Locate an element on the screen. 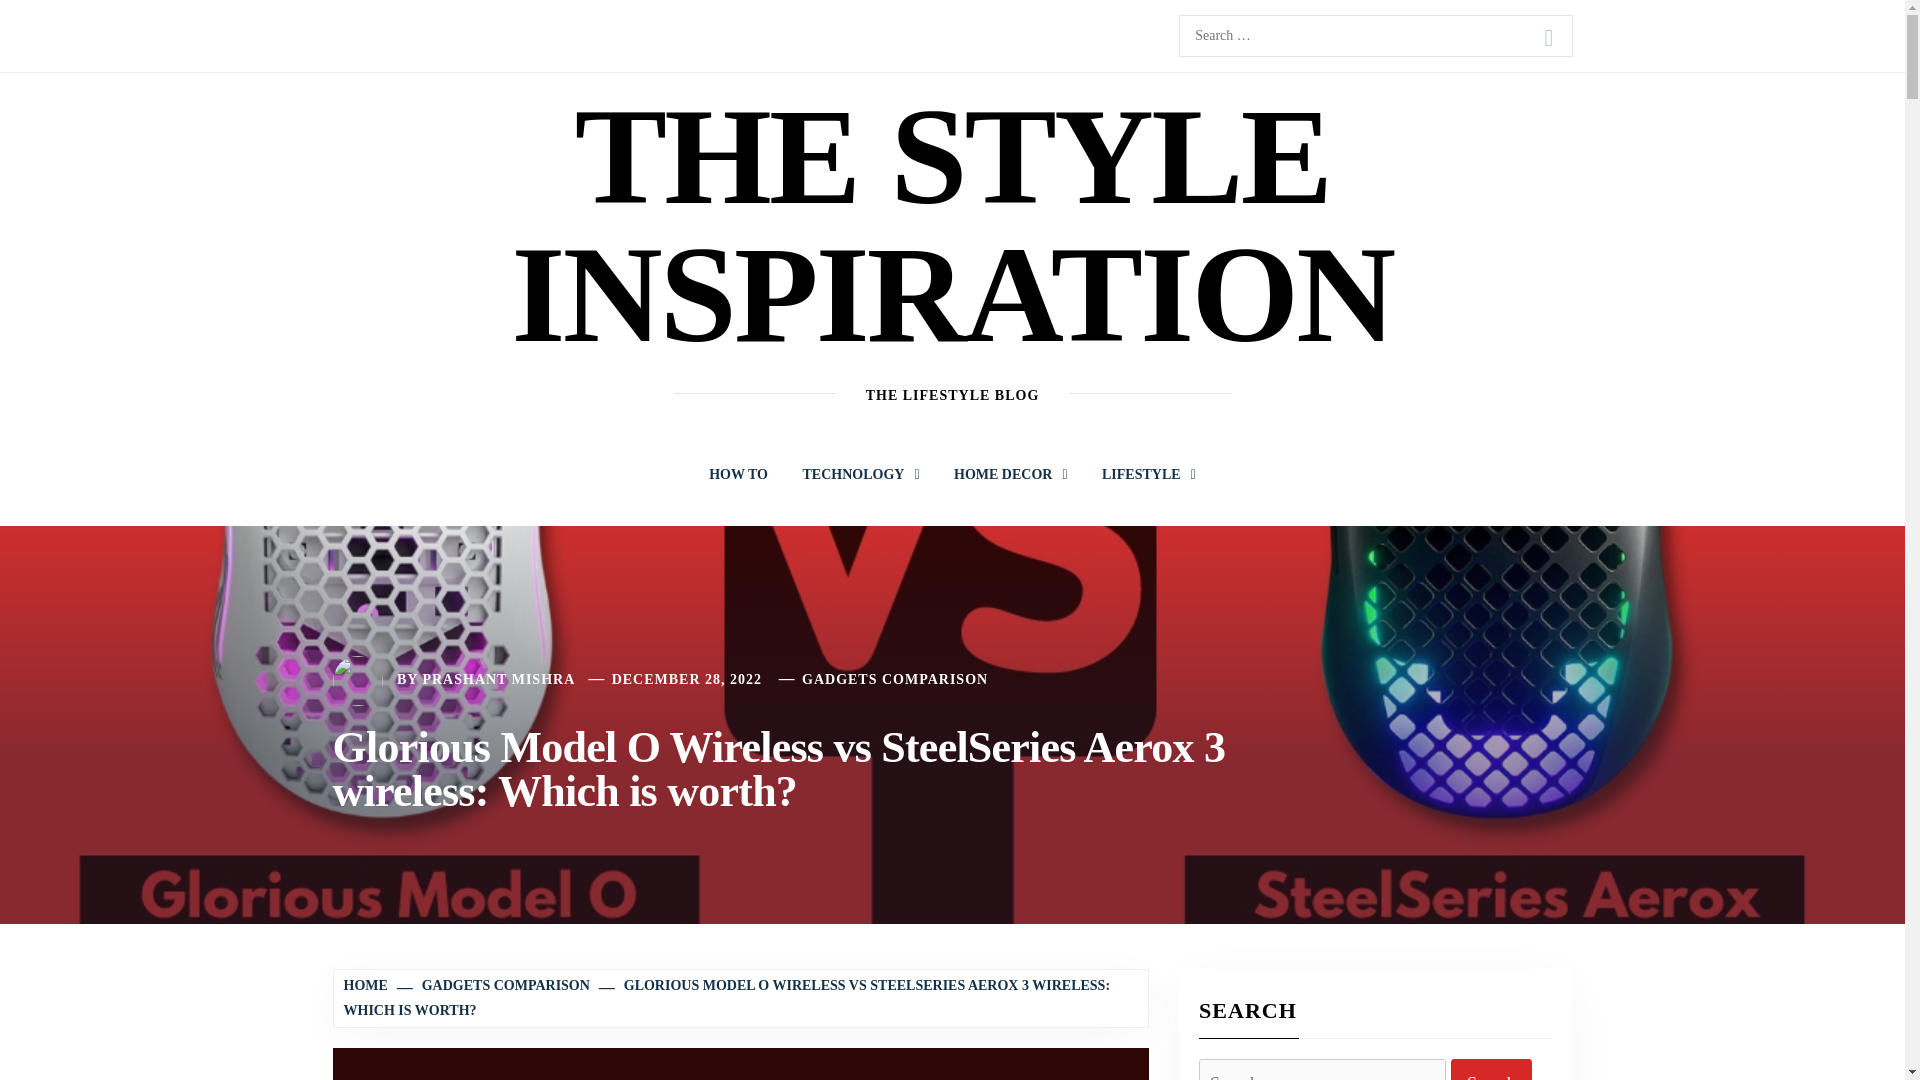 The width and height of the screenshot is (1920, 1080). DECEMBER 28, 2022 is located at coordinates (687, 678).